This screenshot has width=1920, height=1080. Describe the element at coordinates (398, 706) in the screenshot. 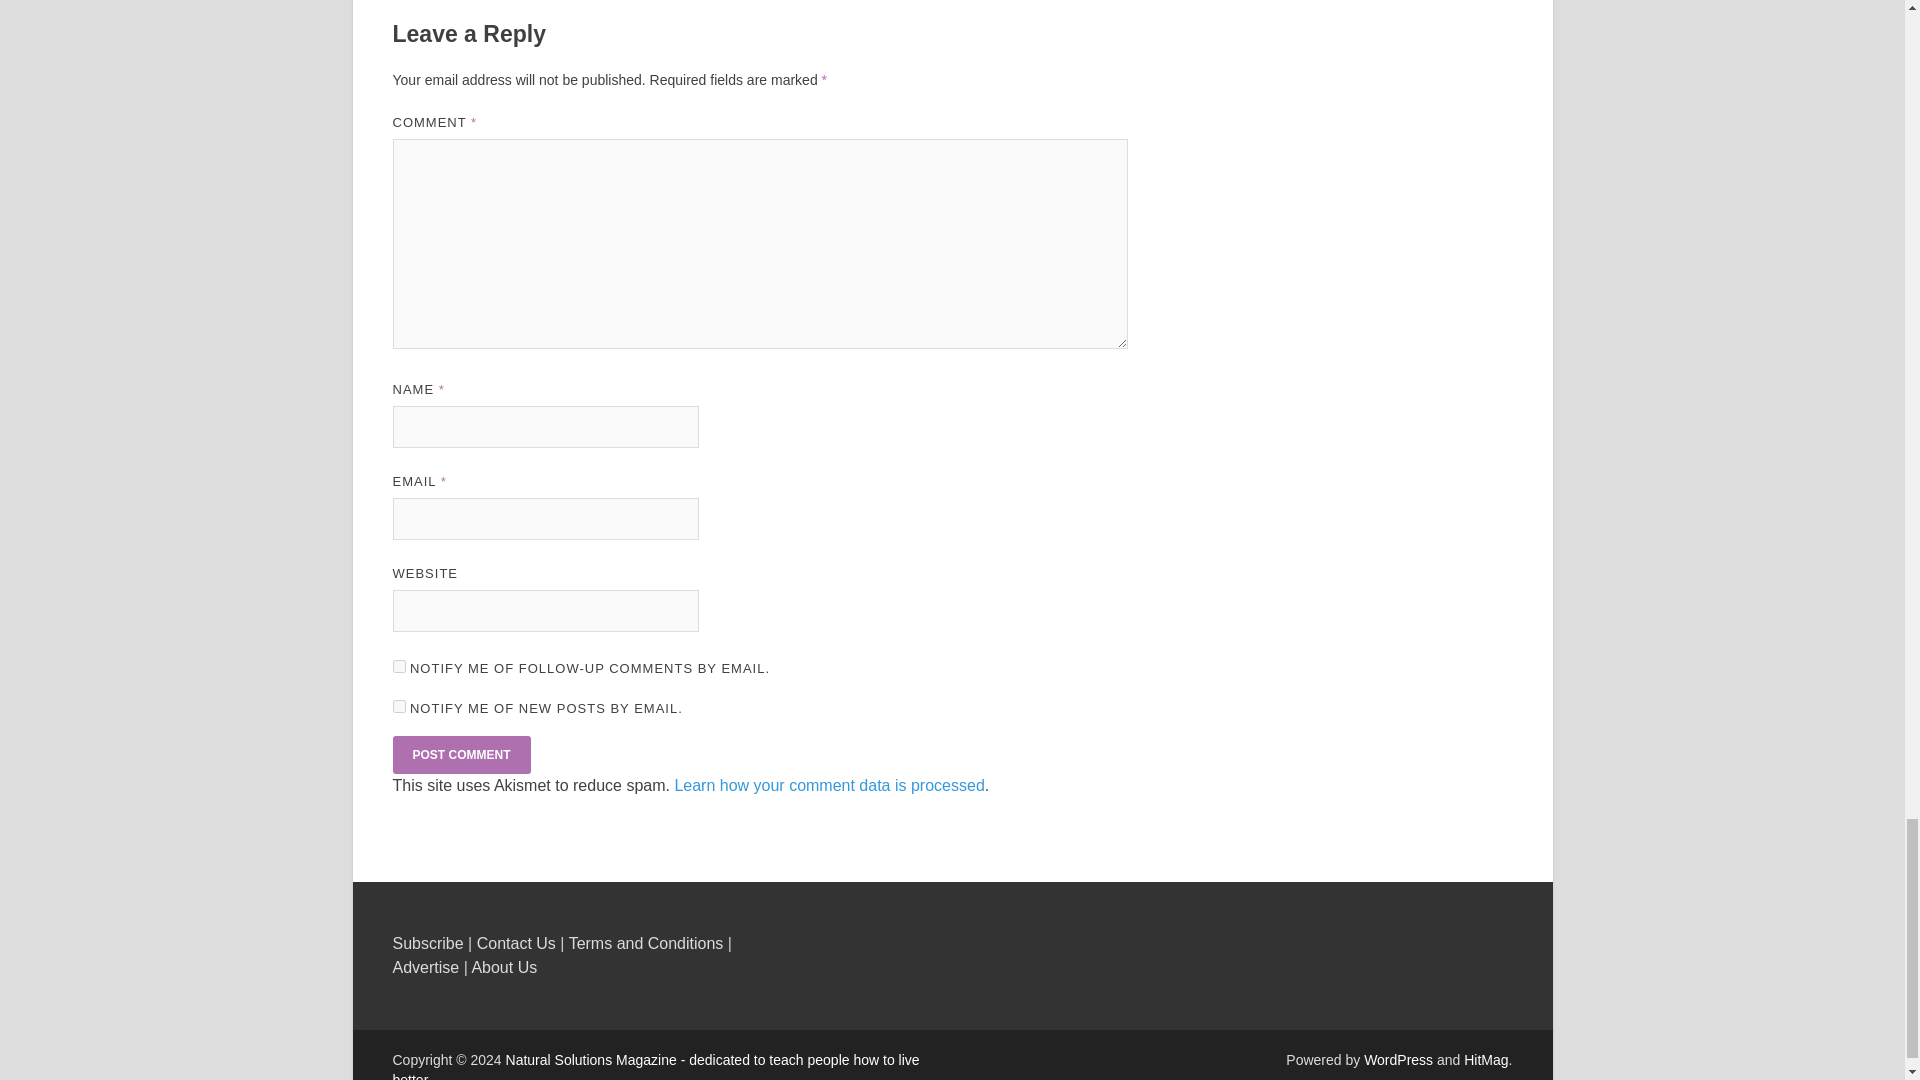

I see `subscribe` at that location.